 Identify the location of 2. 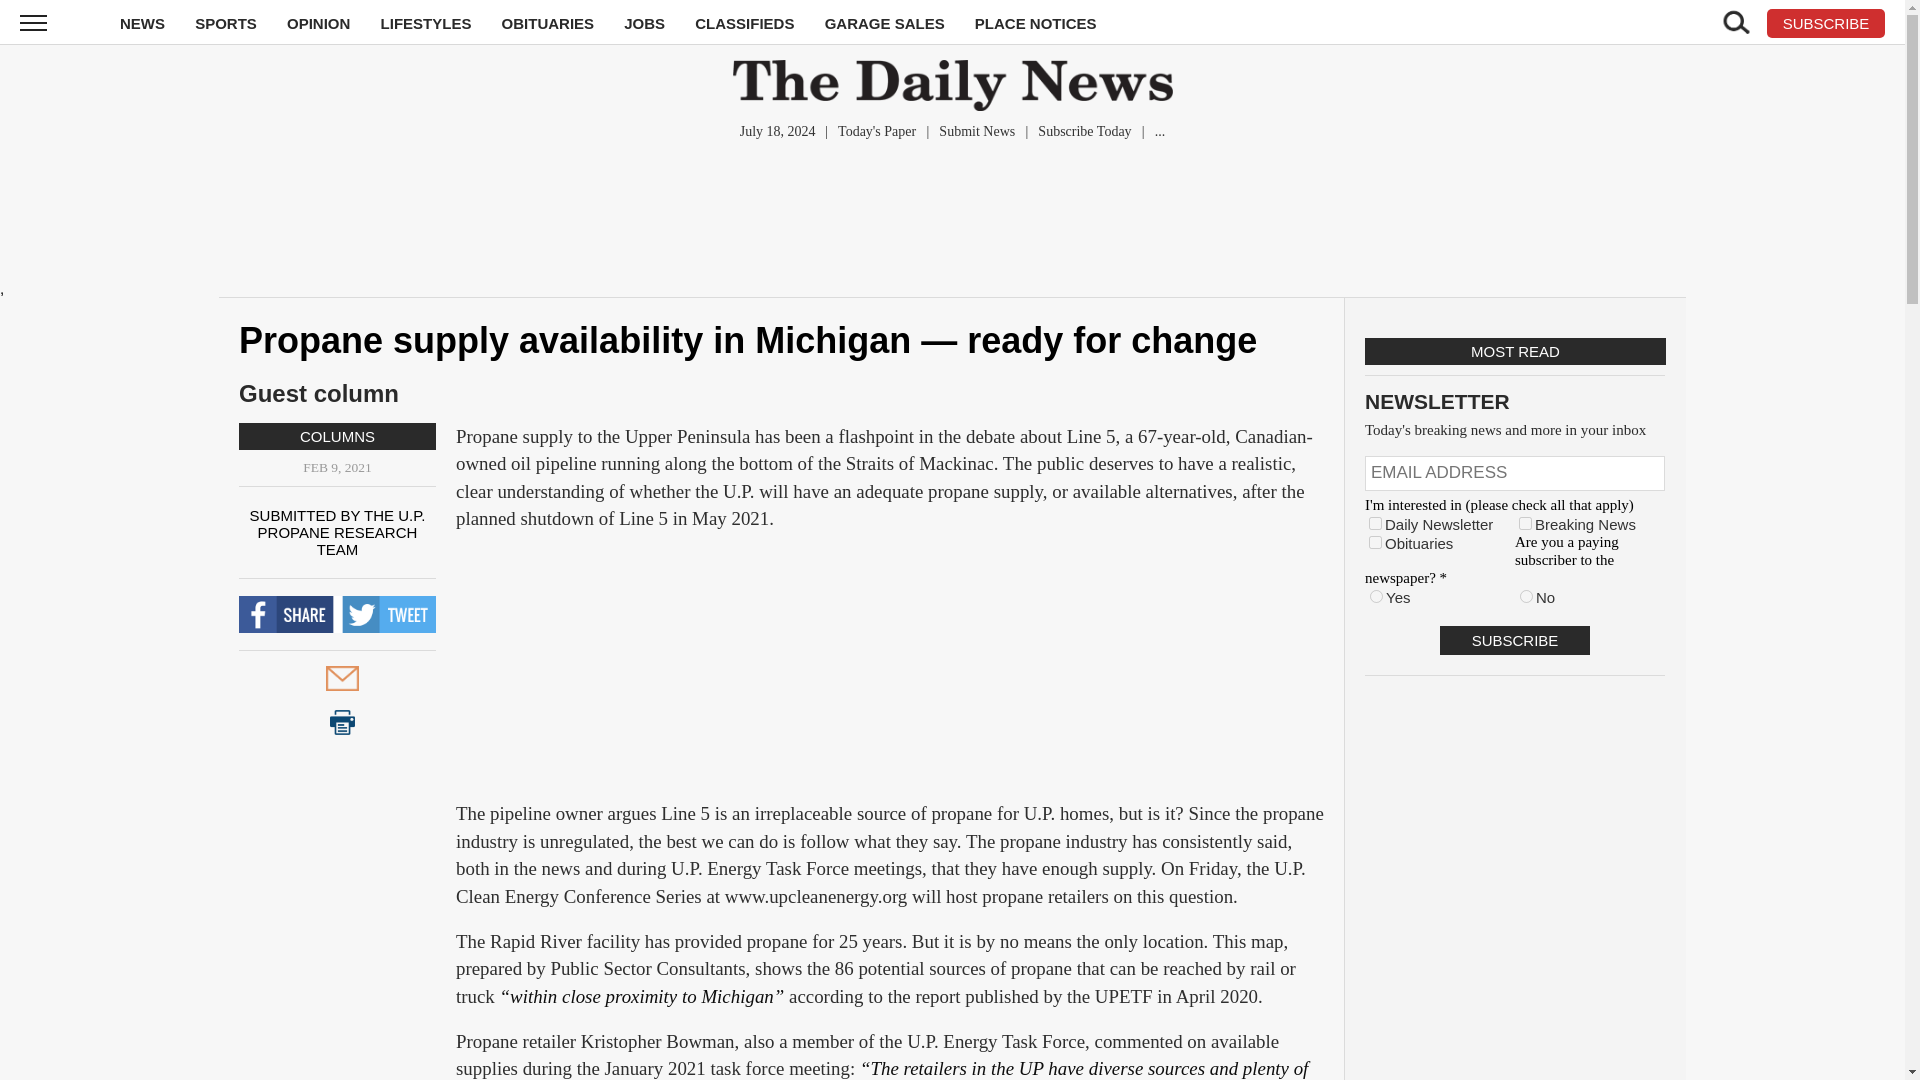
(1525, 524).